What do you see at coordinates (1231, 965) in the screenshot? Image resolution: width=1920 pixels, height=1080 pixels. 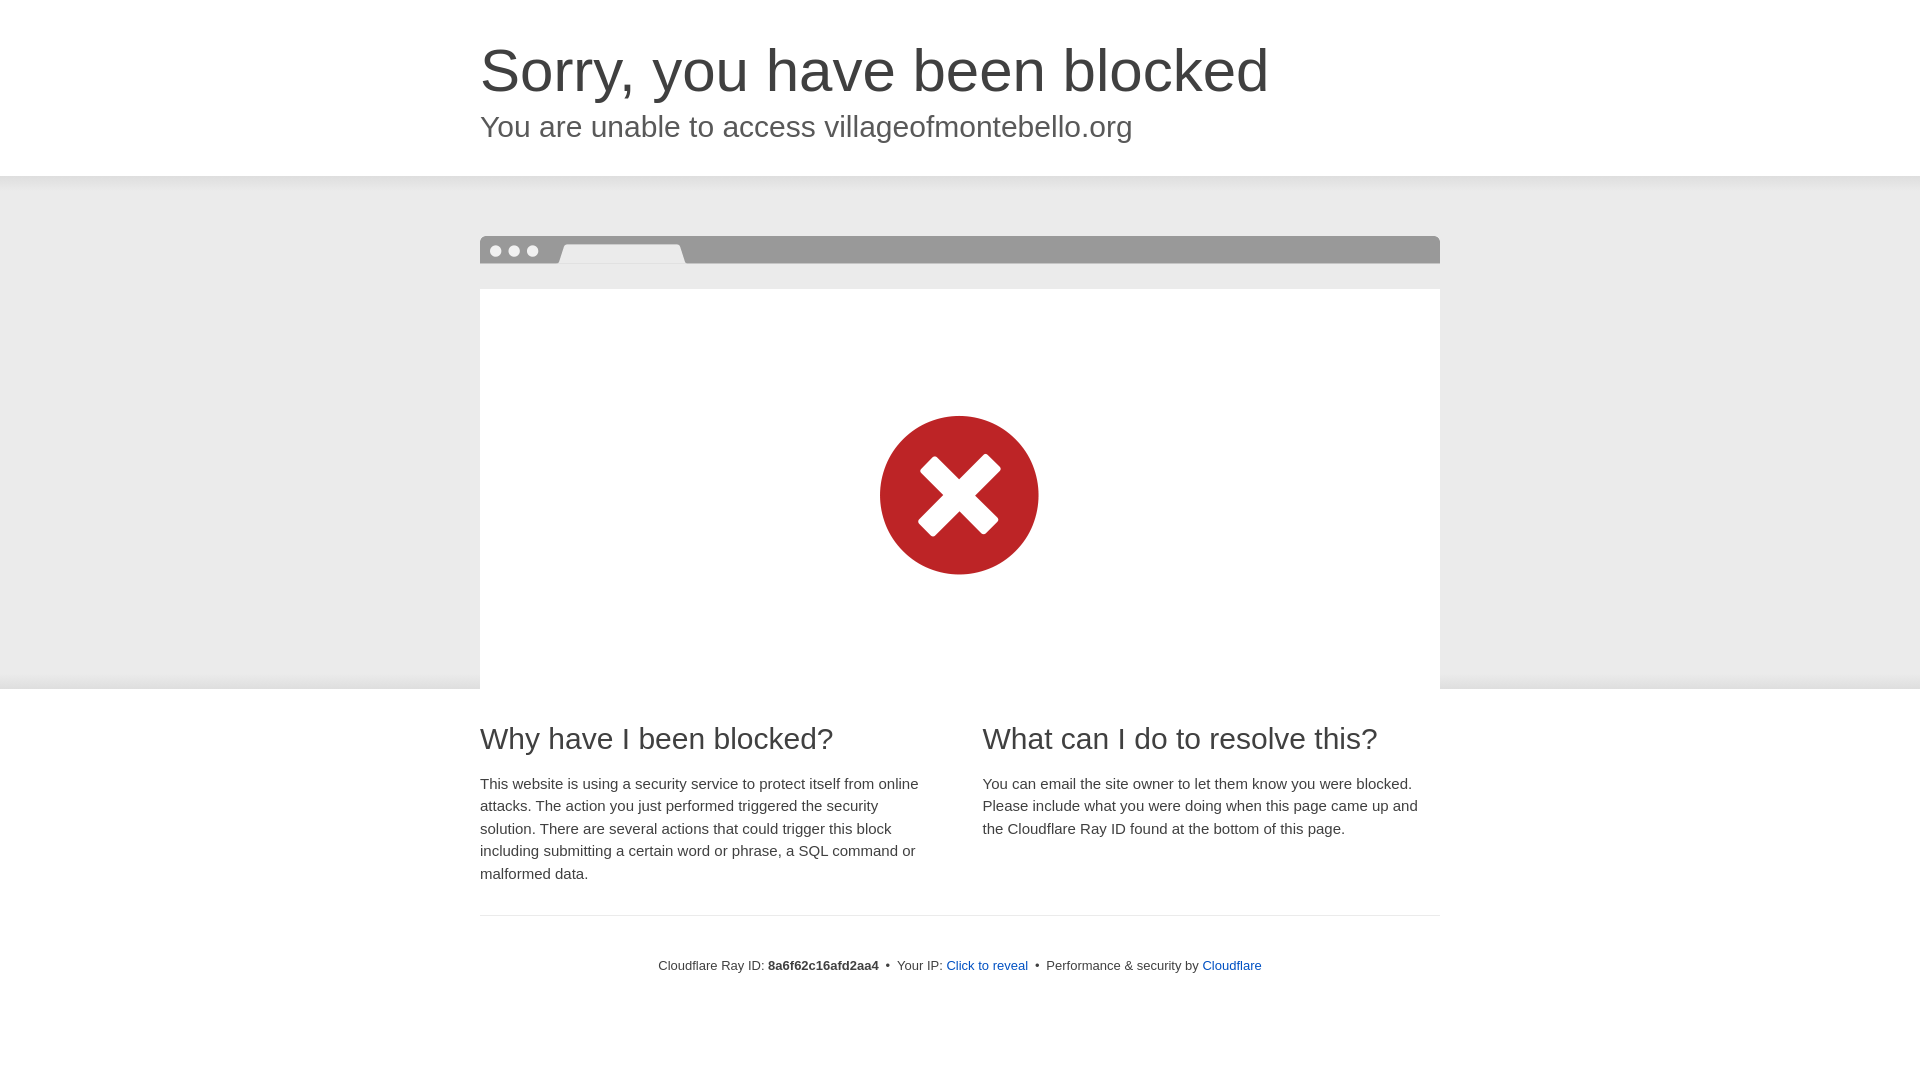 I see `Cloudflare` at bounding box center [1231, 965].